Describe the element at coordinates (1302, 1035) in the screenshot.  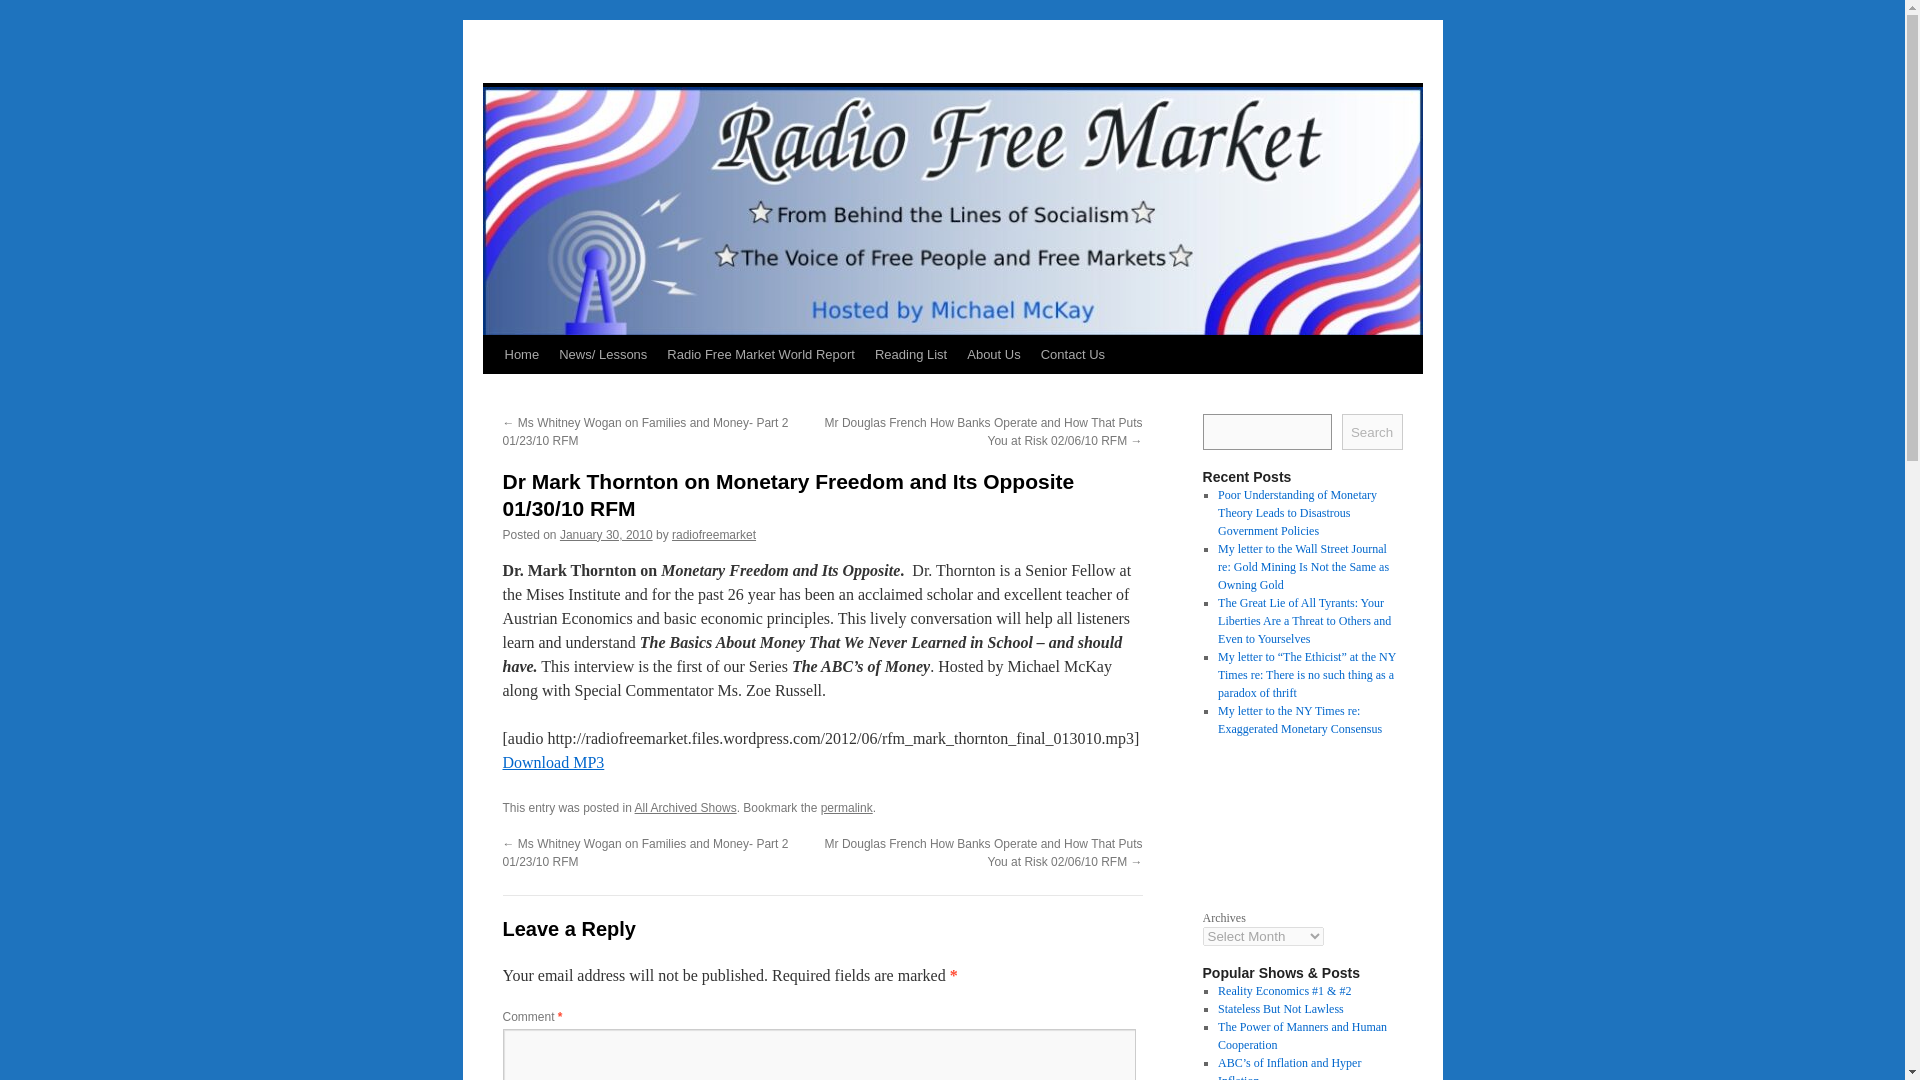
I see `The Power of Manners and Human Cooperation` at that location.